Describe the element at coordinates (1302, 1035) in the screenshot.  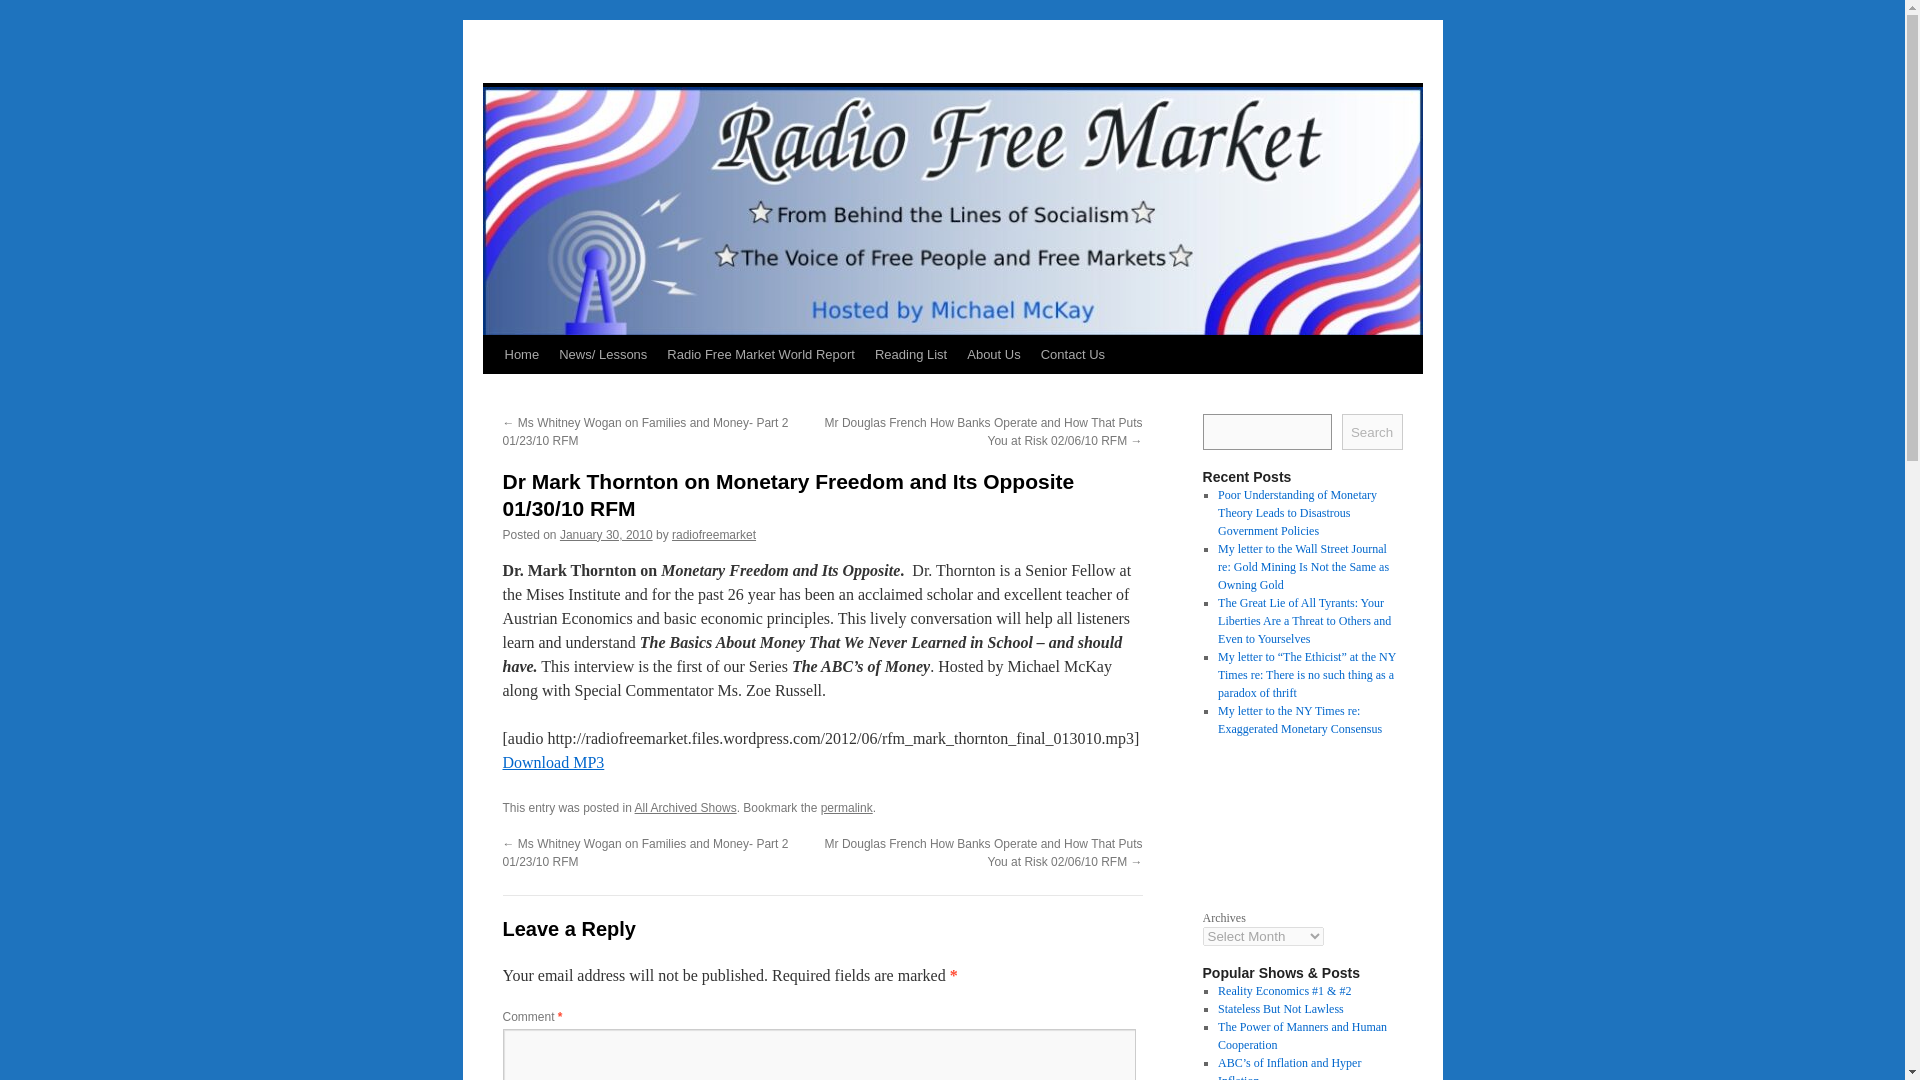
I see `The Power of Manners and Human Cooperation` at that location.